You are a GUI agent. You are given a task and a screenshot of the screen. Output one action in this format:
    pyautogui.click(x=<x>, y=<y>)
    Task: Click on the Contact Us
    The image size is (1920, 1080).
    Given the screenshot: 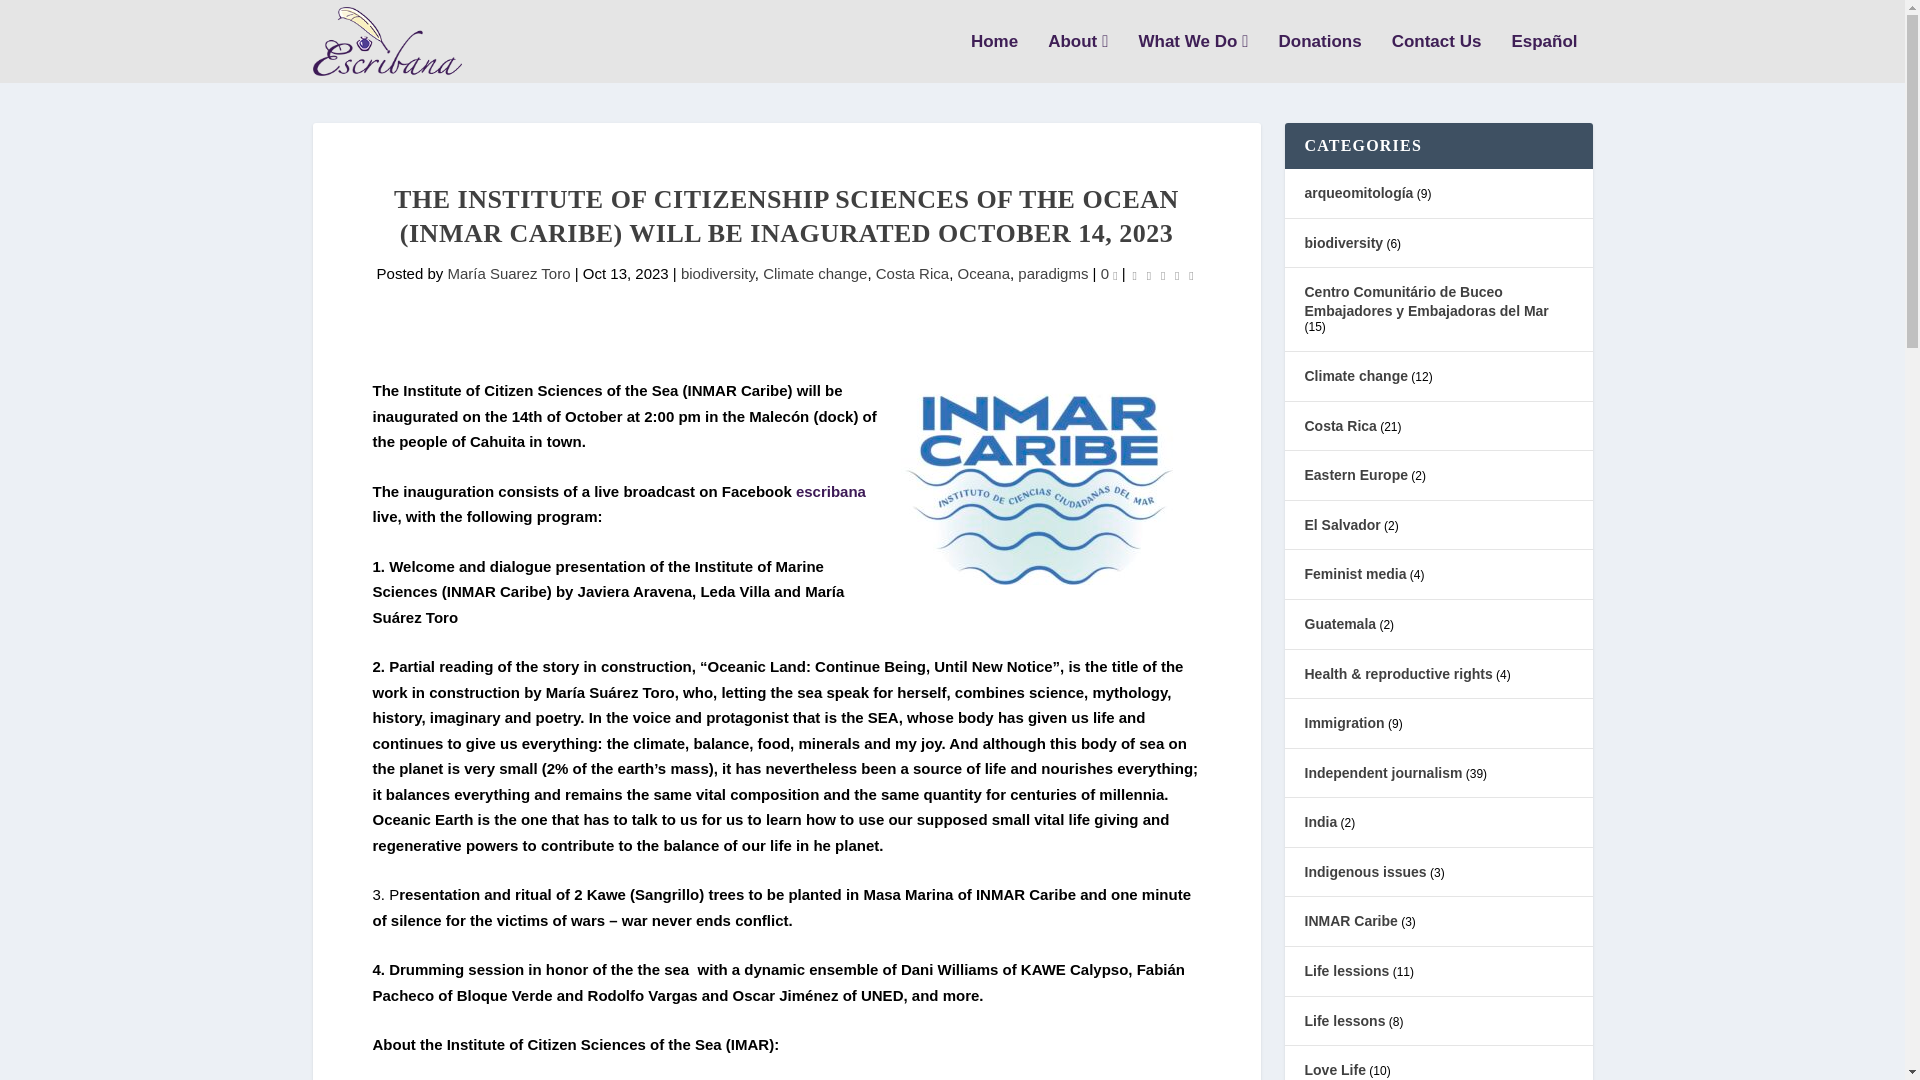 What is the action you would take?
    pyautogui.click(x=1437, y=58)
    